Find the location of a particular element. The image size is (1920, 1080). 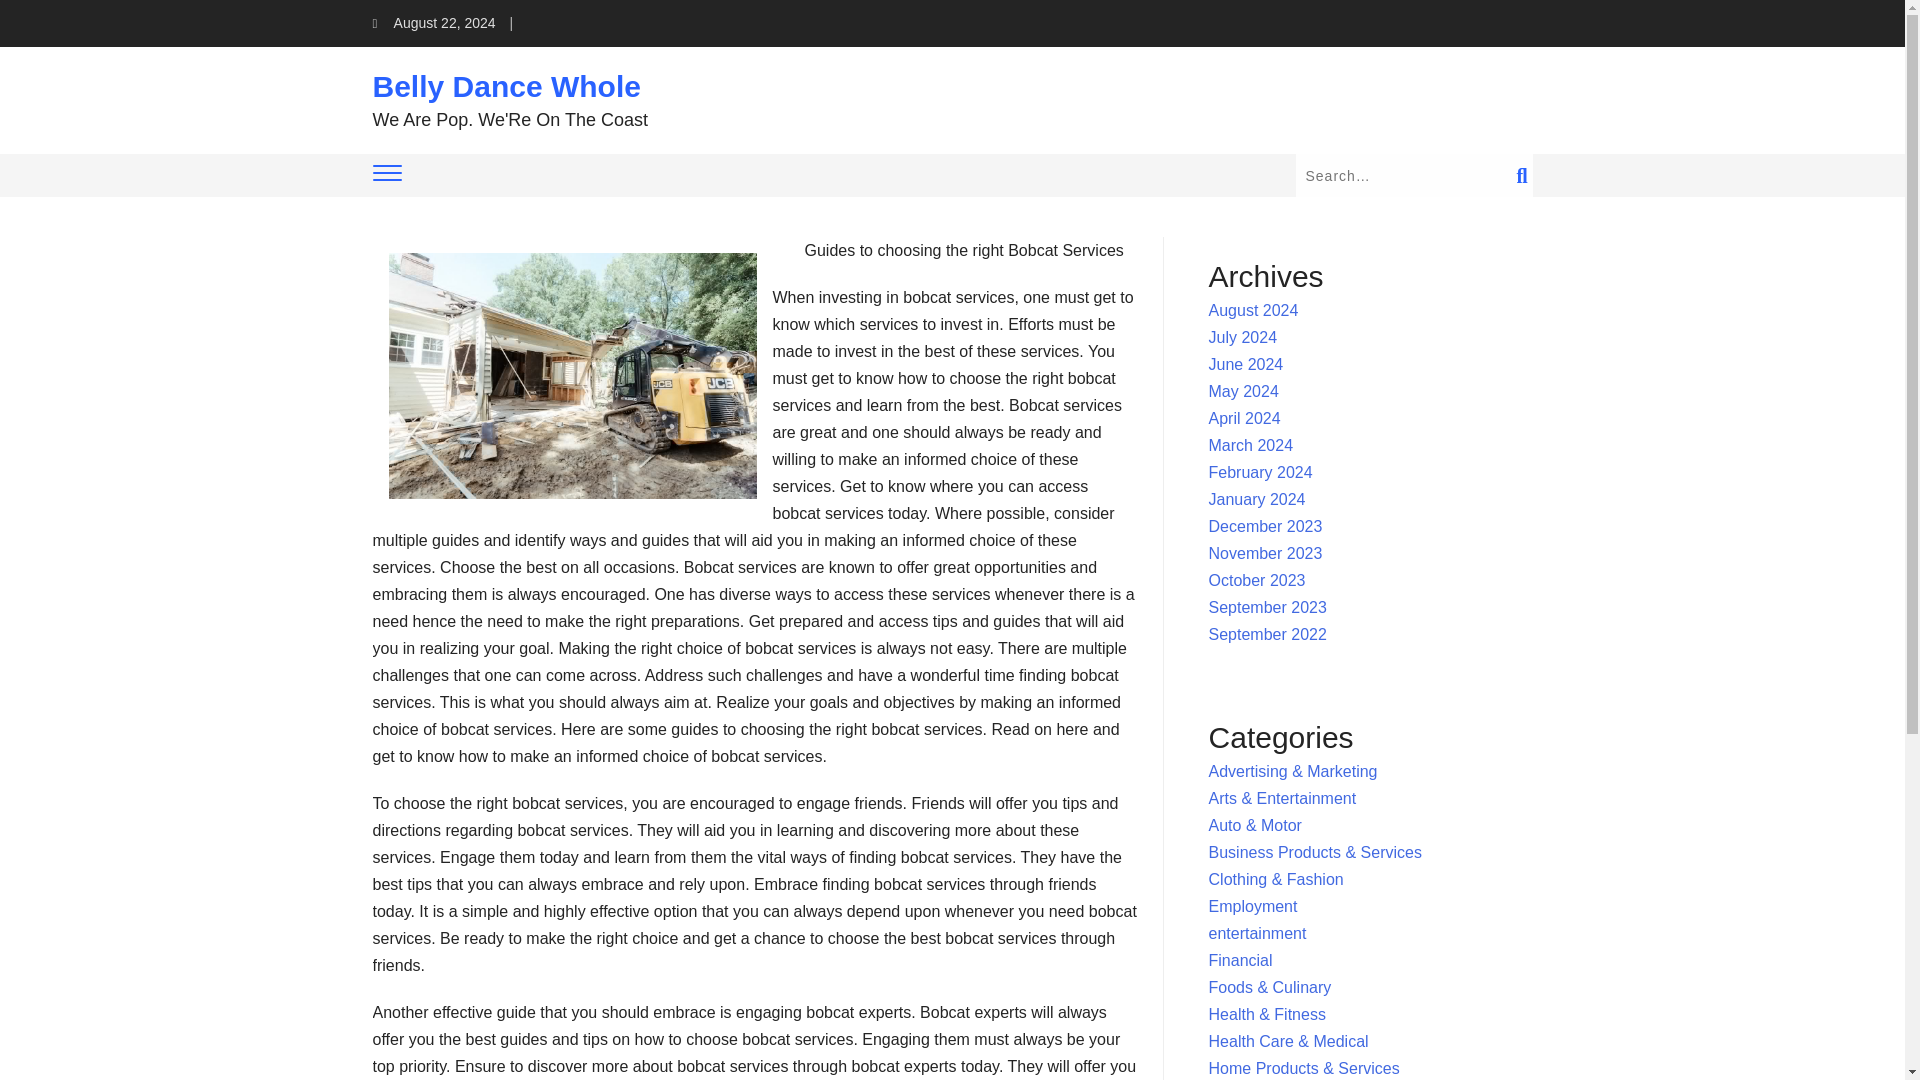

Financial is located at coordinates (1240, 960).